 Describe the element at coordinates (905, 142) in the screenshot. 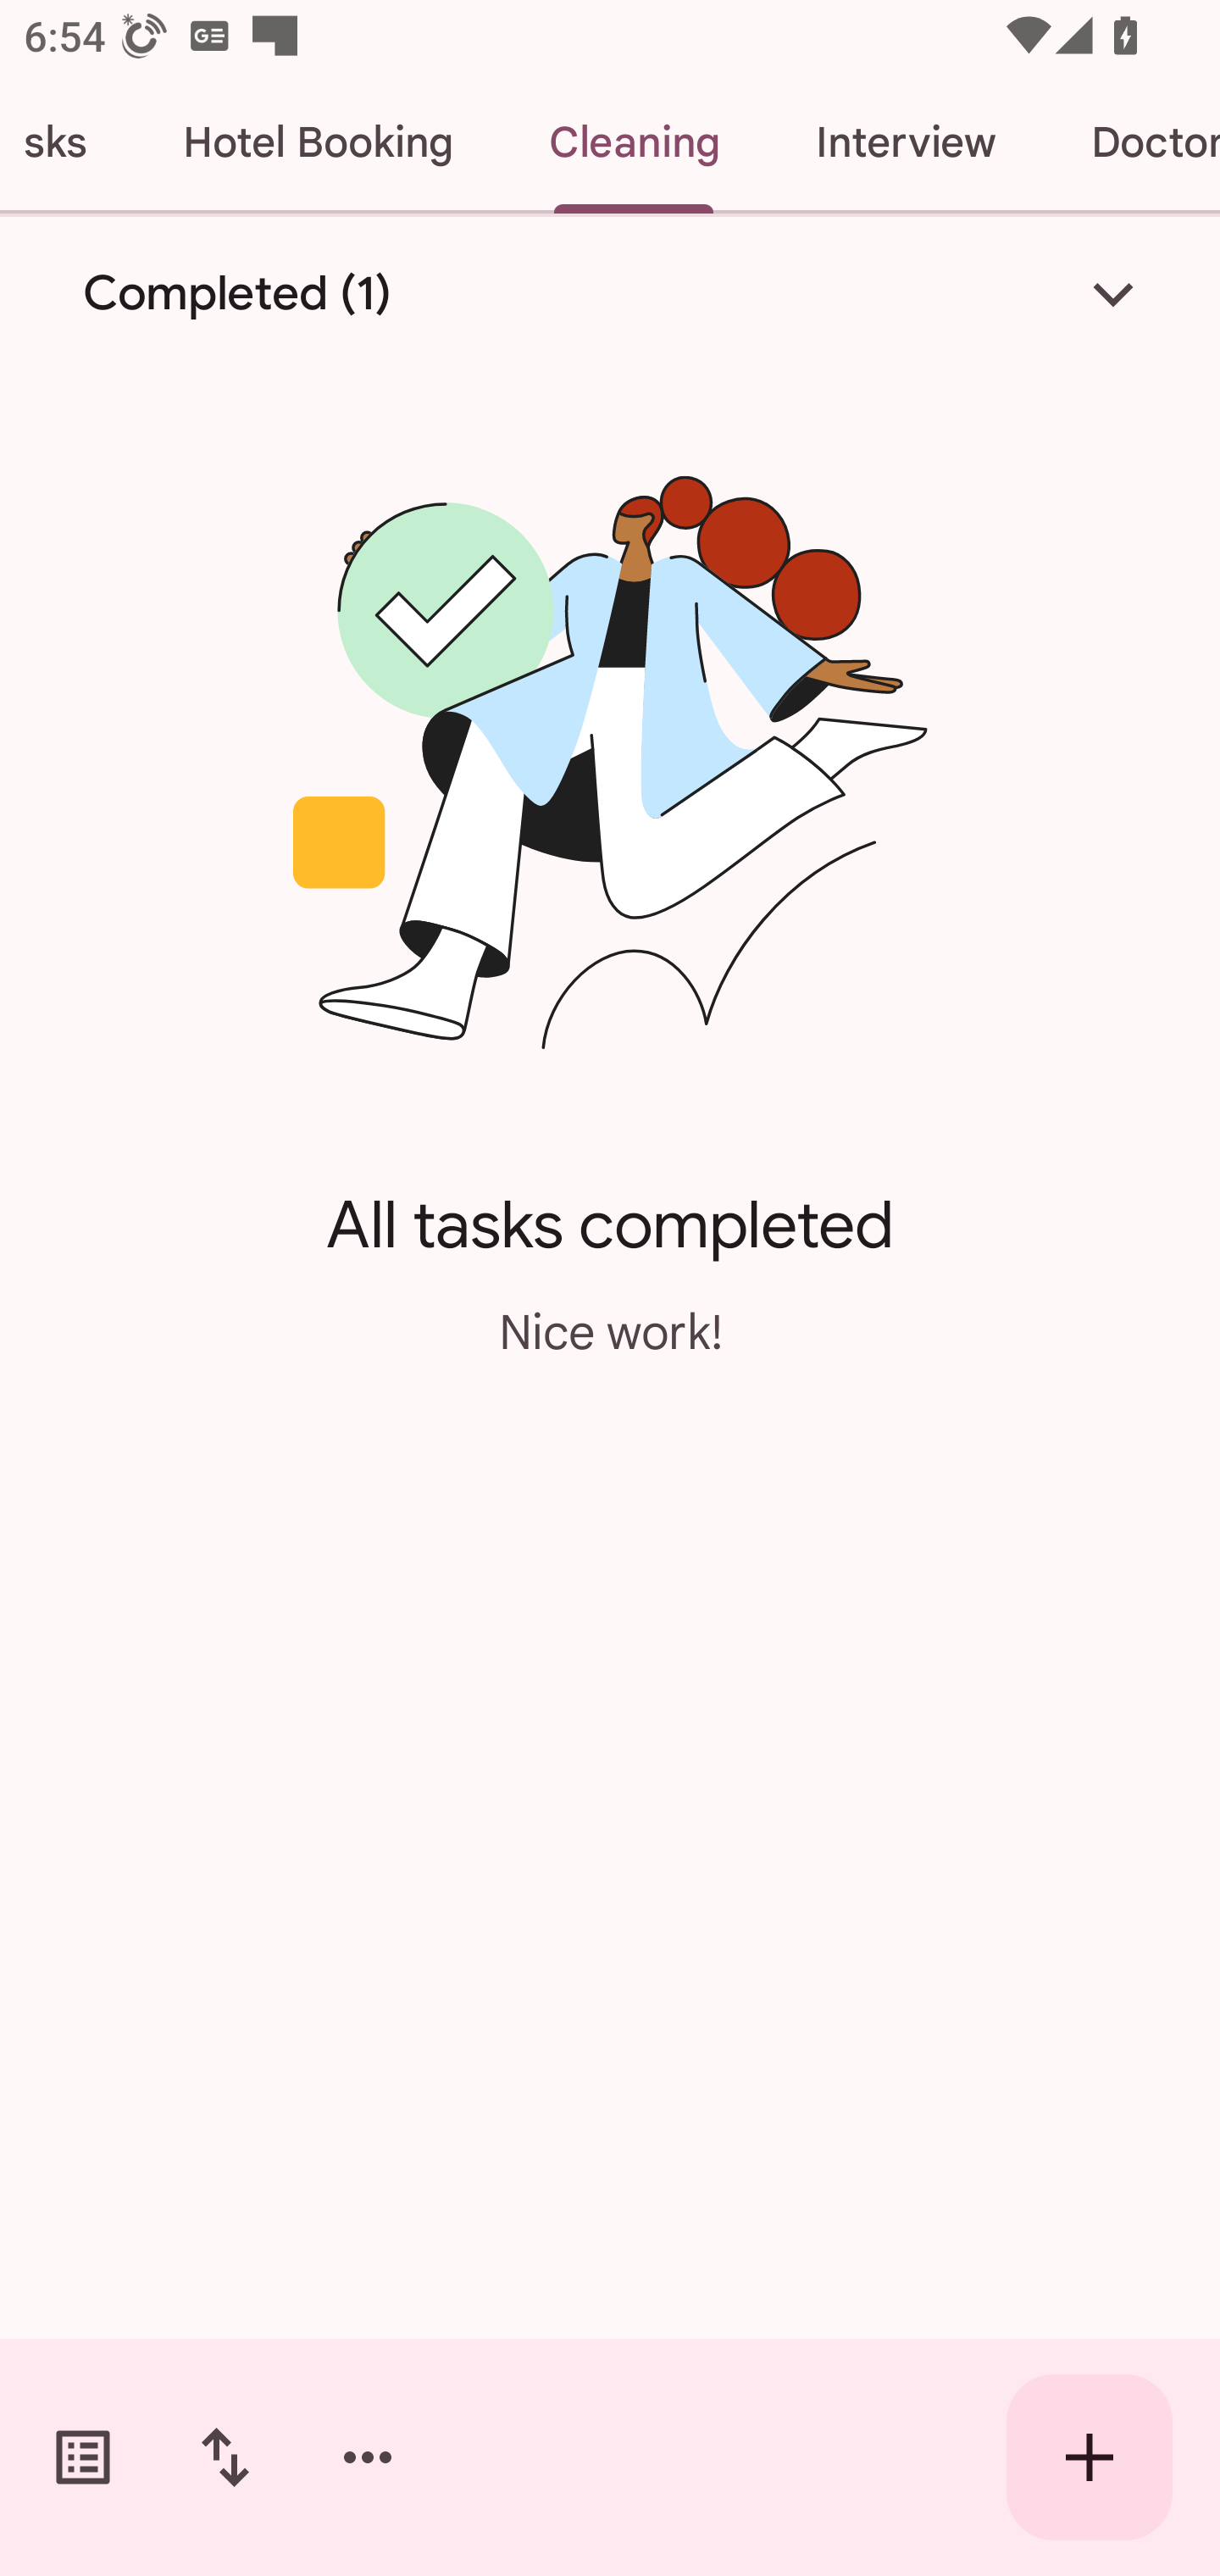

I see `Interview` at that location.